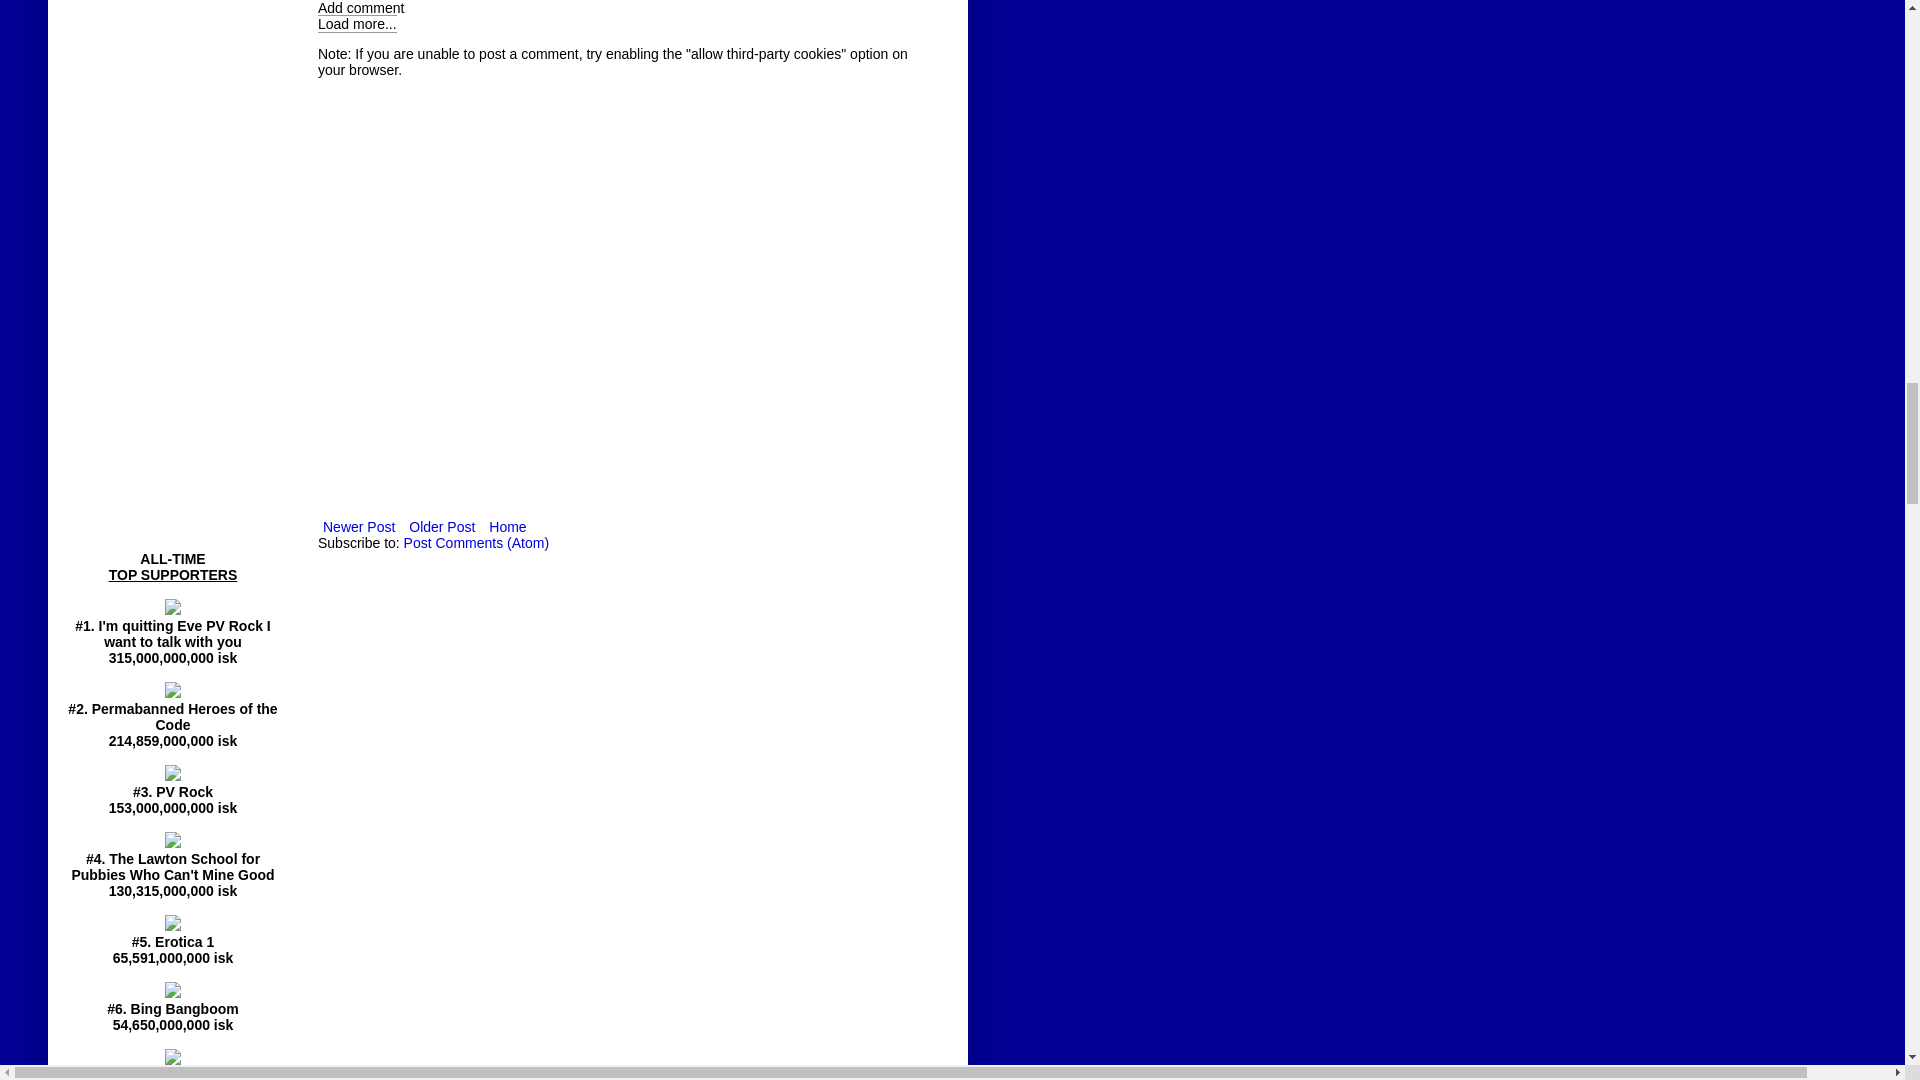 The width and height of the screenshot is (1920, 1080). Describe the element at coordinates (442, 527) in the screenshot. I see `Older Post` at that location.